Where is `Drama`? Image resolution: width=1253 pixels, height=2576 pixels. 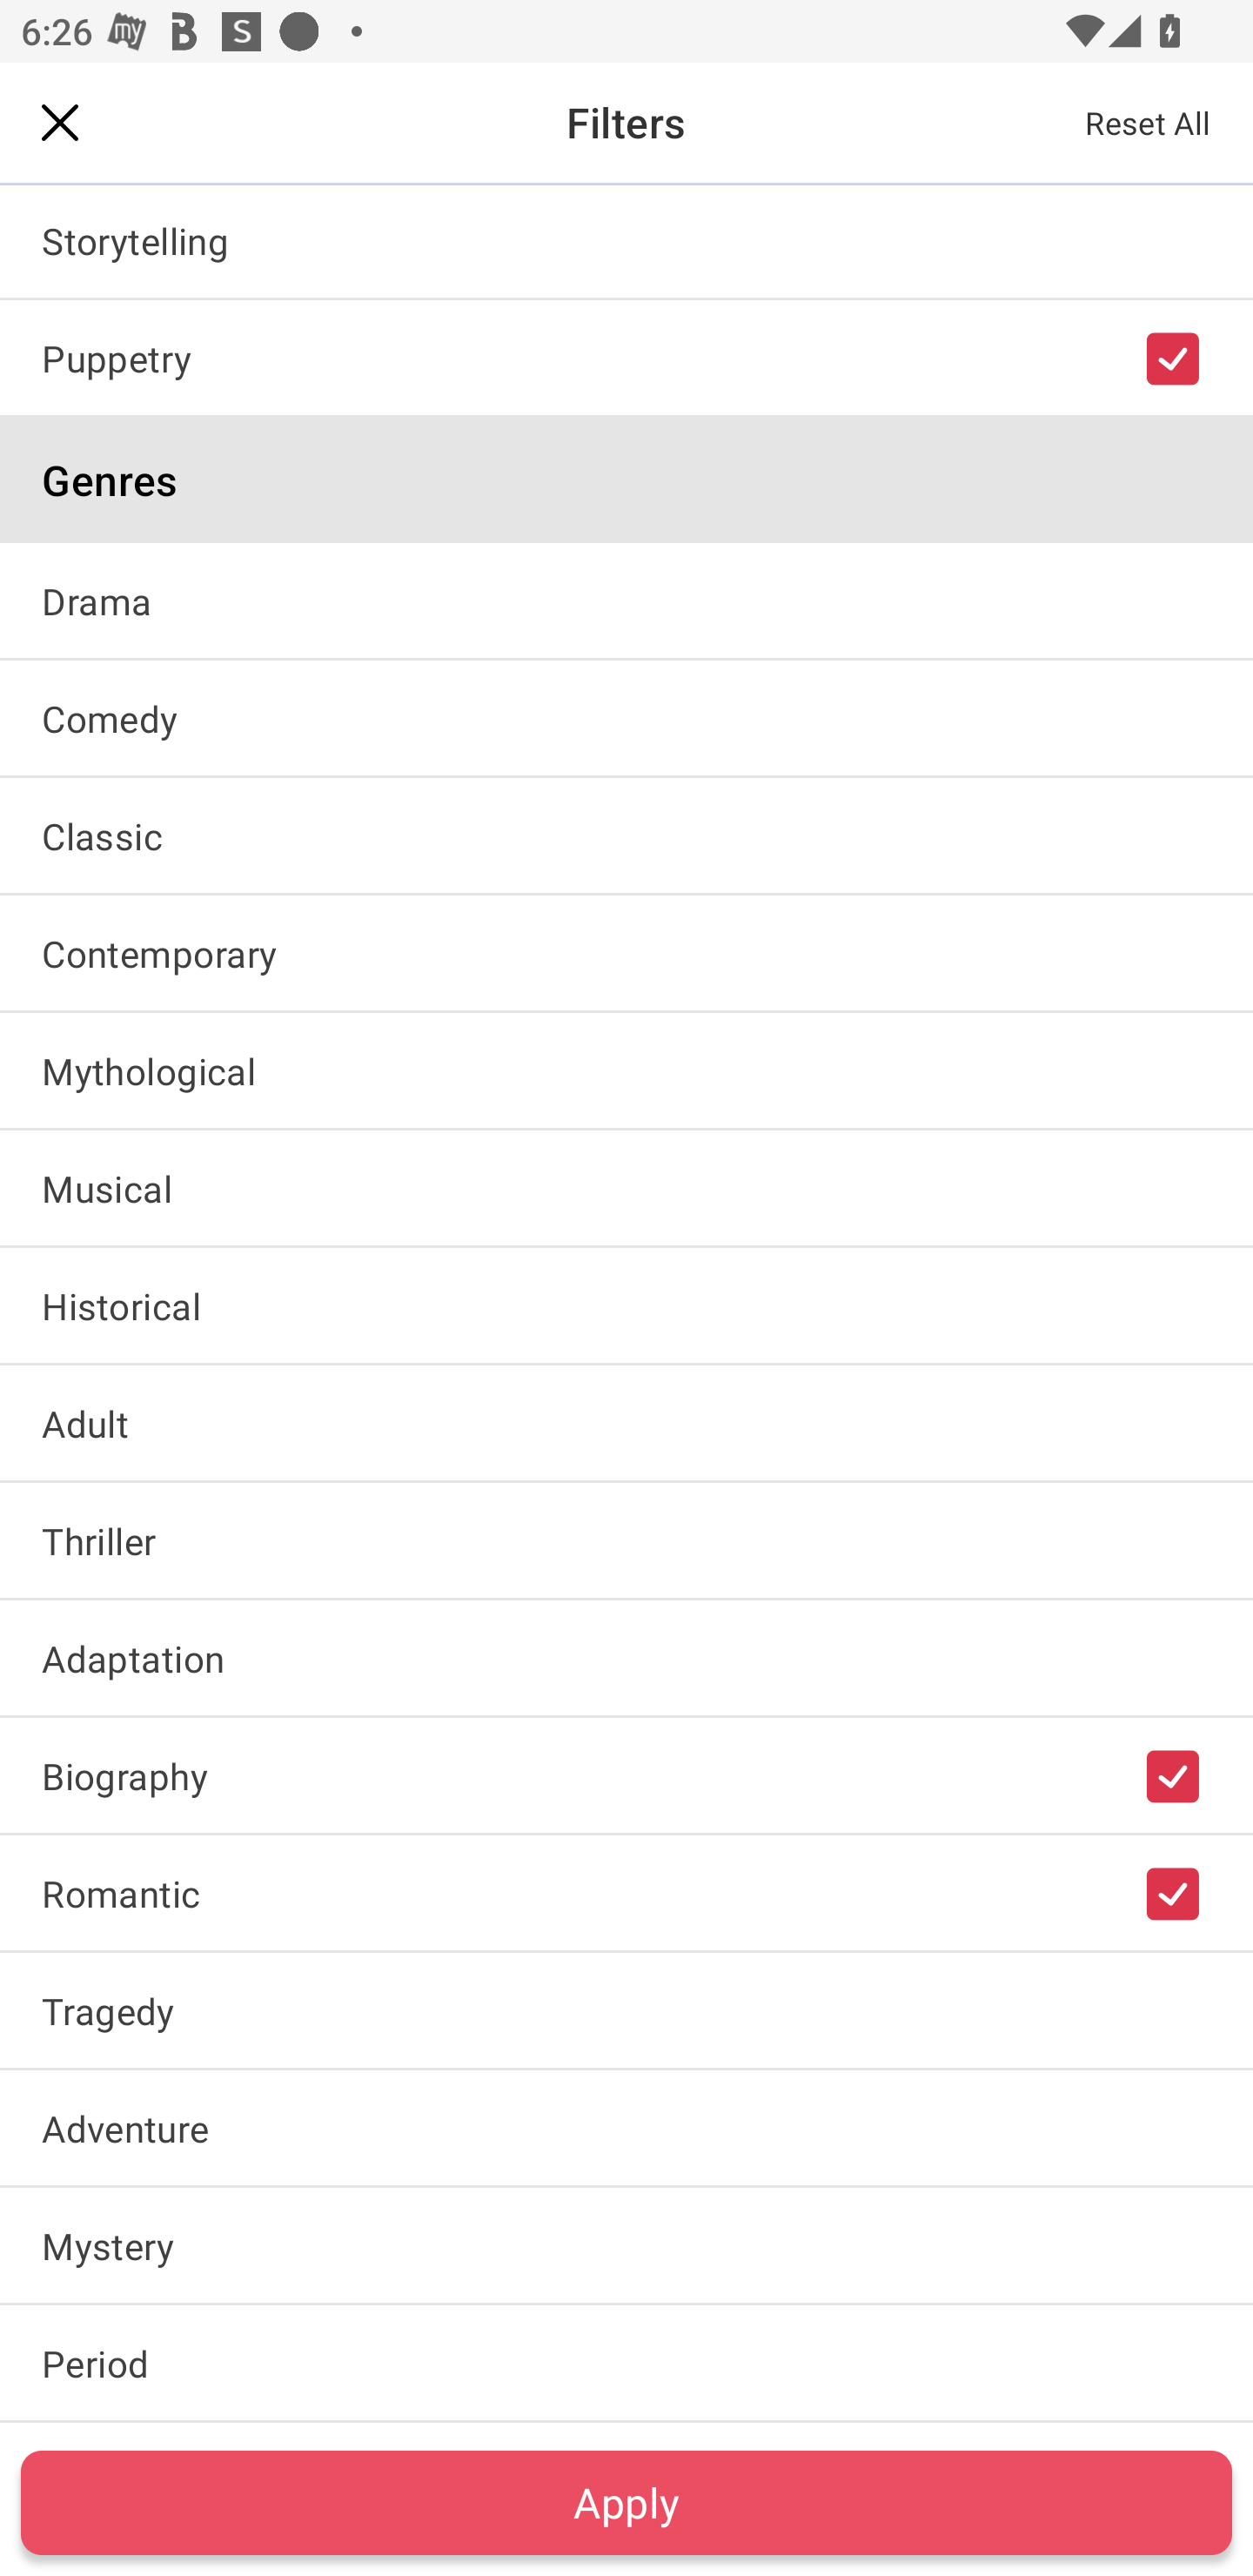 Drama is located at coordinates (626, 600).